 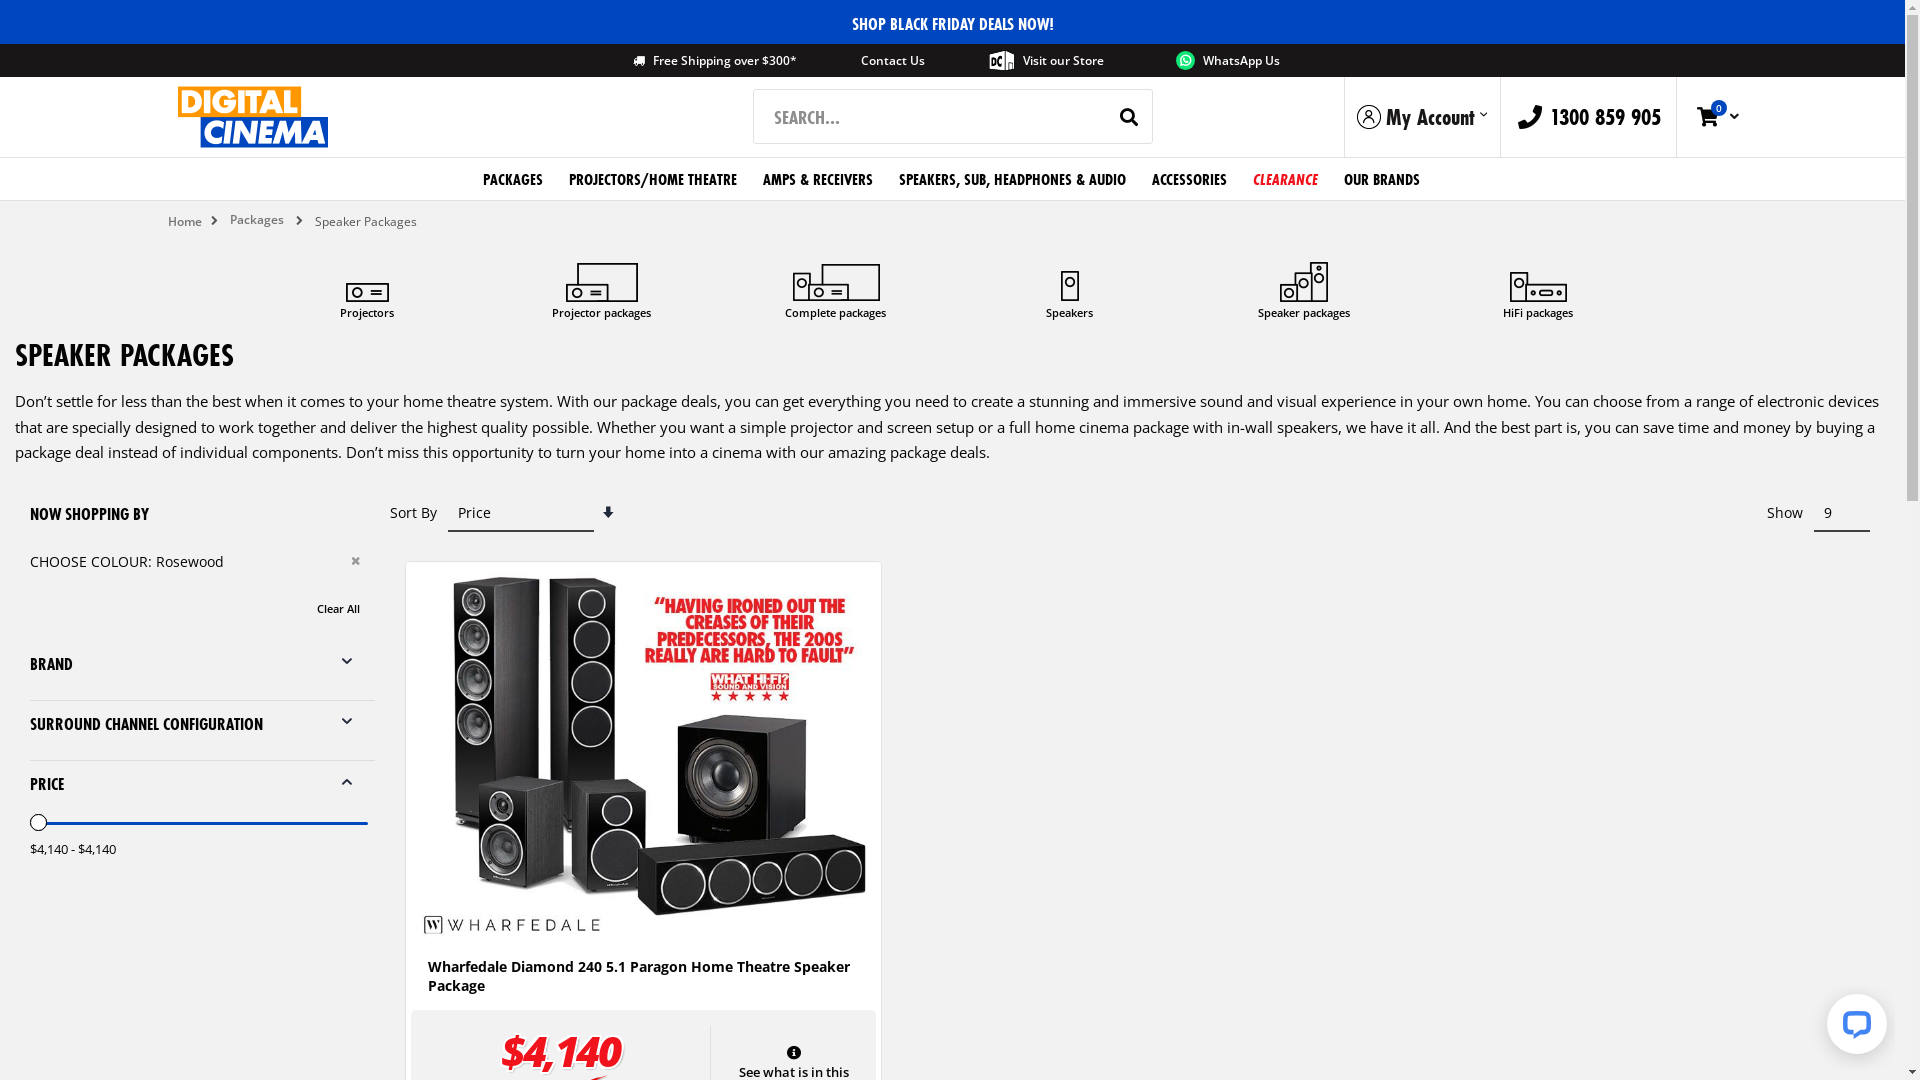 I want to click on Free Shipping over $300*, so click(x=711, y=60).